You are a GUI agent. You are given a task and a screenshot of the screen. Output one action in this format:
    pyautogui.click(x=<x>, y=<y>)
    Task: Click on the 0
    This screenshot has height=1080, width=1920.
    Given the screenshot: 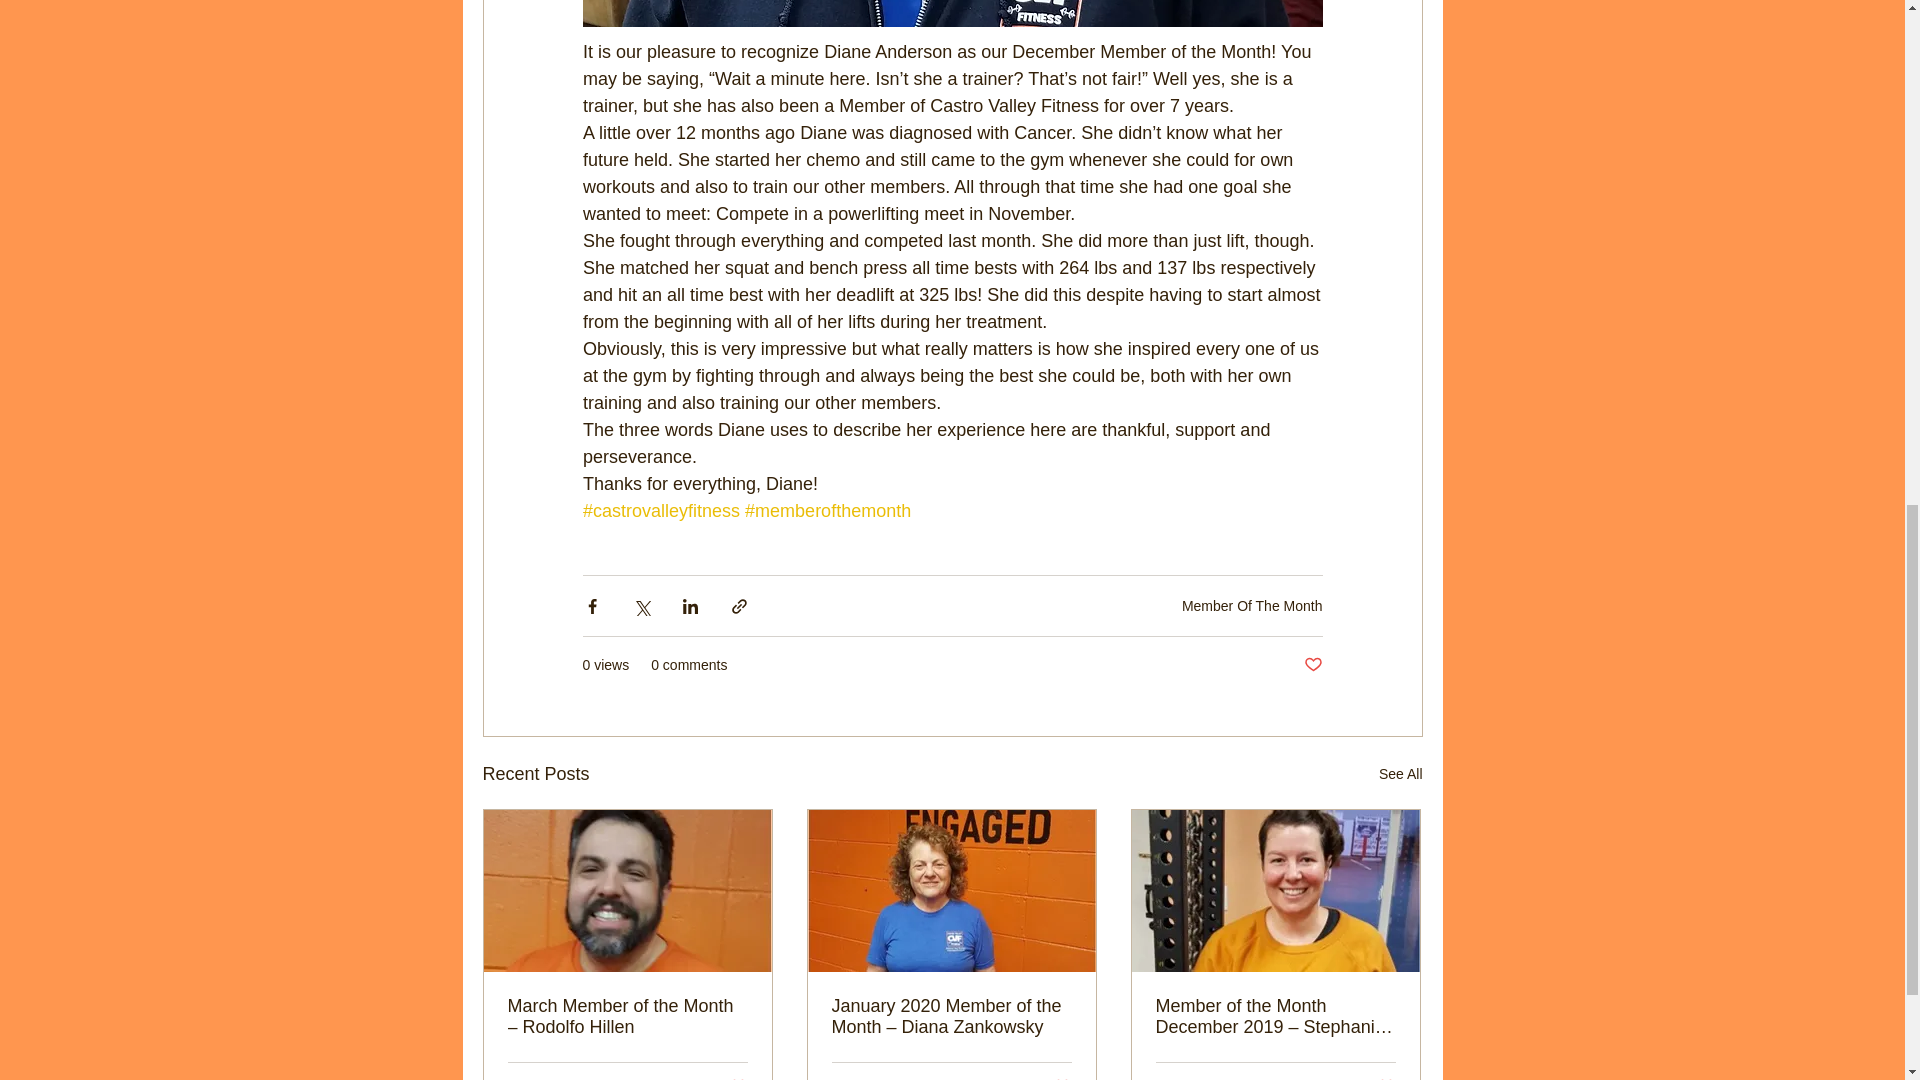 What is the action you would take?
    pyautogui.click(x=898, y=1078)
    